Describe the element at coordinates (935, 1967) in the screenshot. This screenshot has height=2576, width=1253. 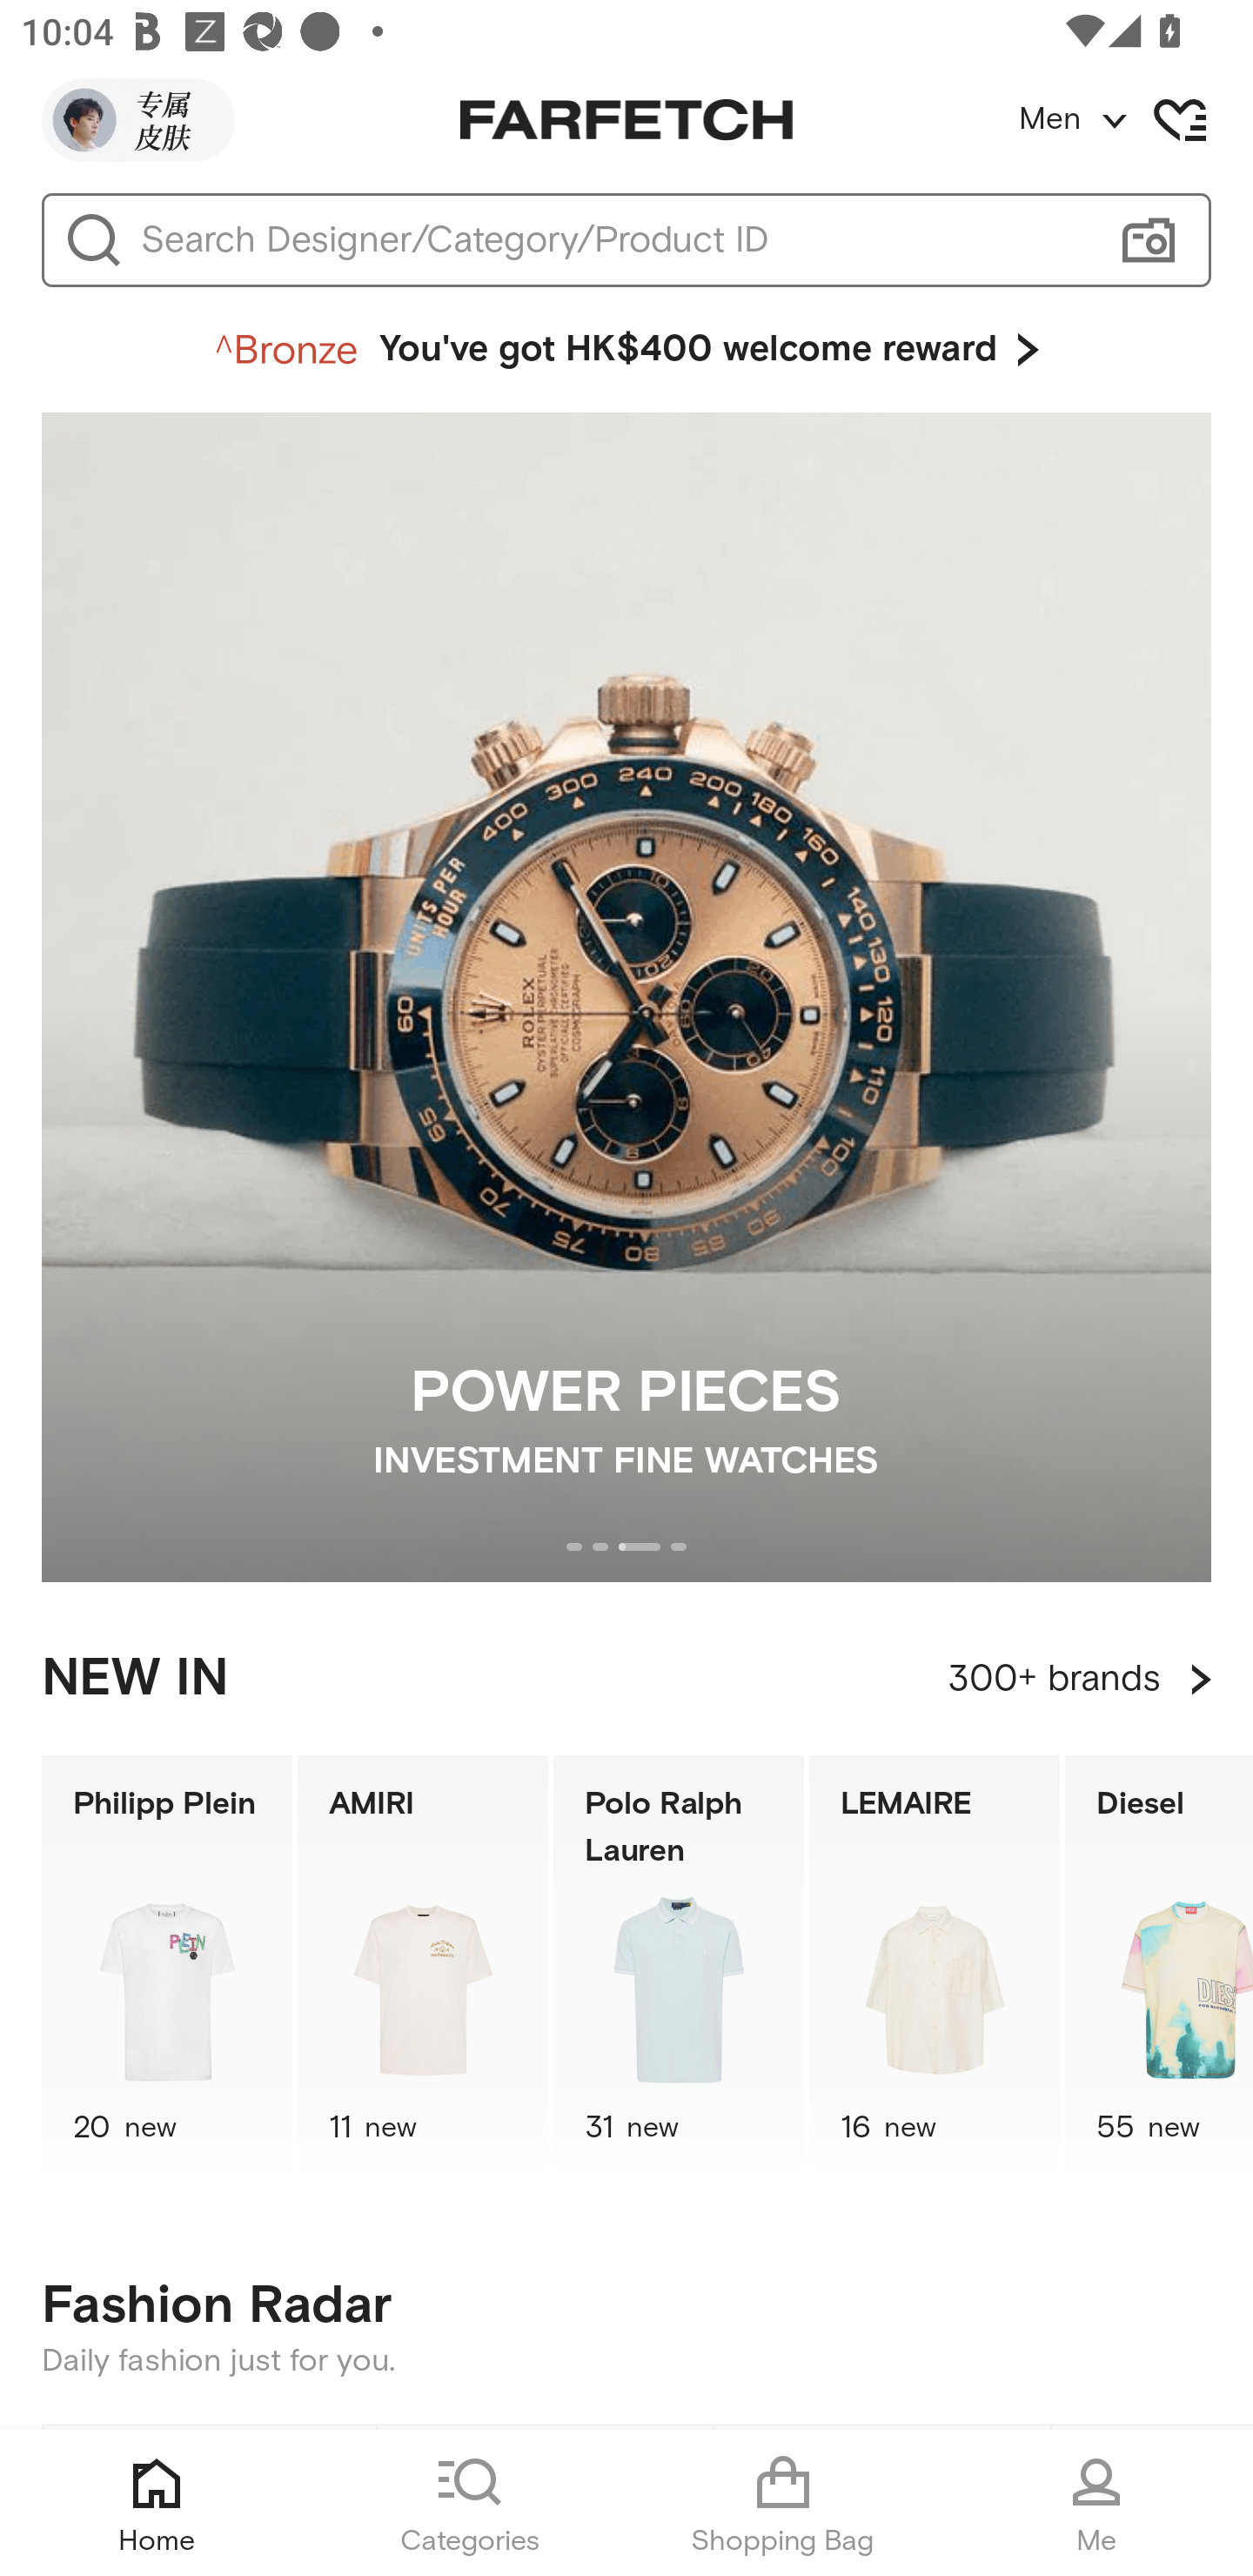
I see `LEMAIRE 16  new` at that location.